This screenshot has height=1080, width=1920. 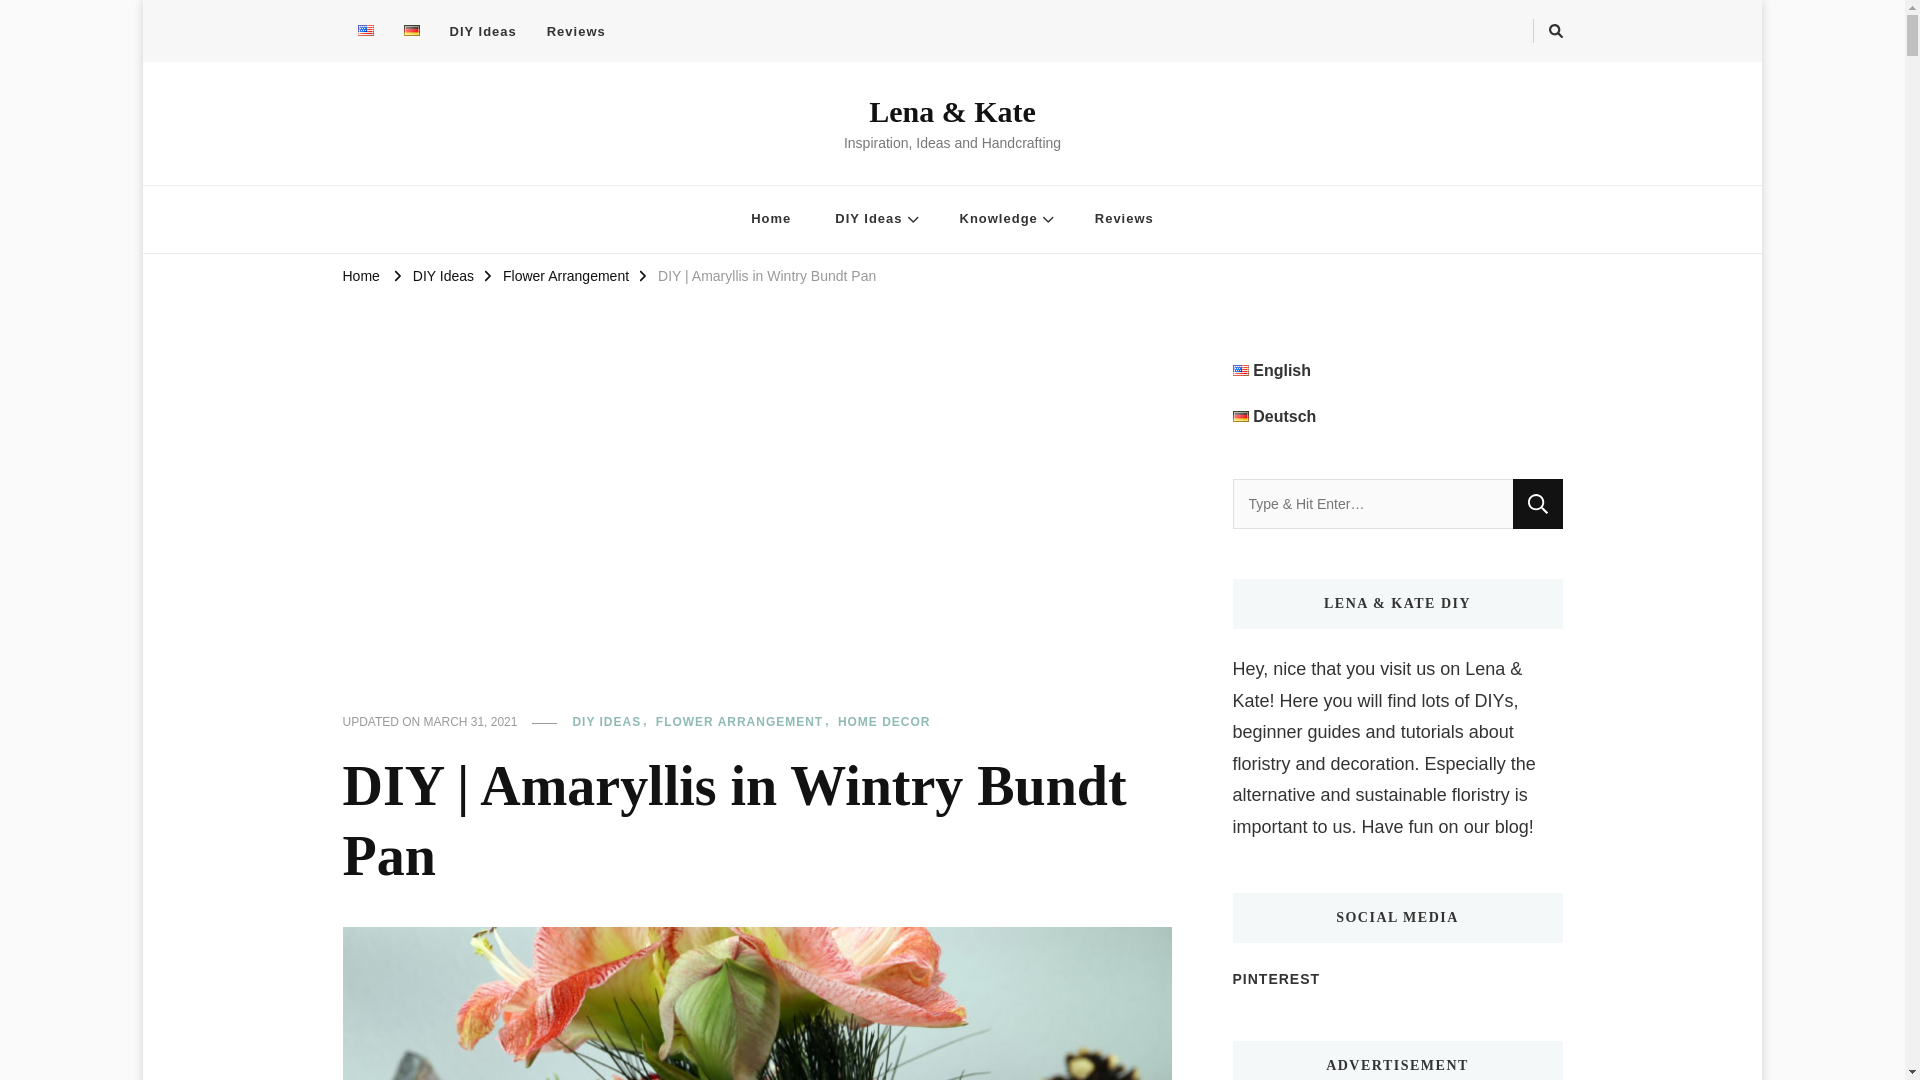 I want to click on DIY Ideas, so click(x=874, y=218).